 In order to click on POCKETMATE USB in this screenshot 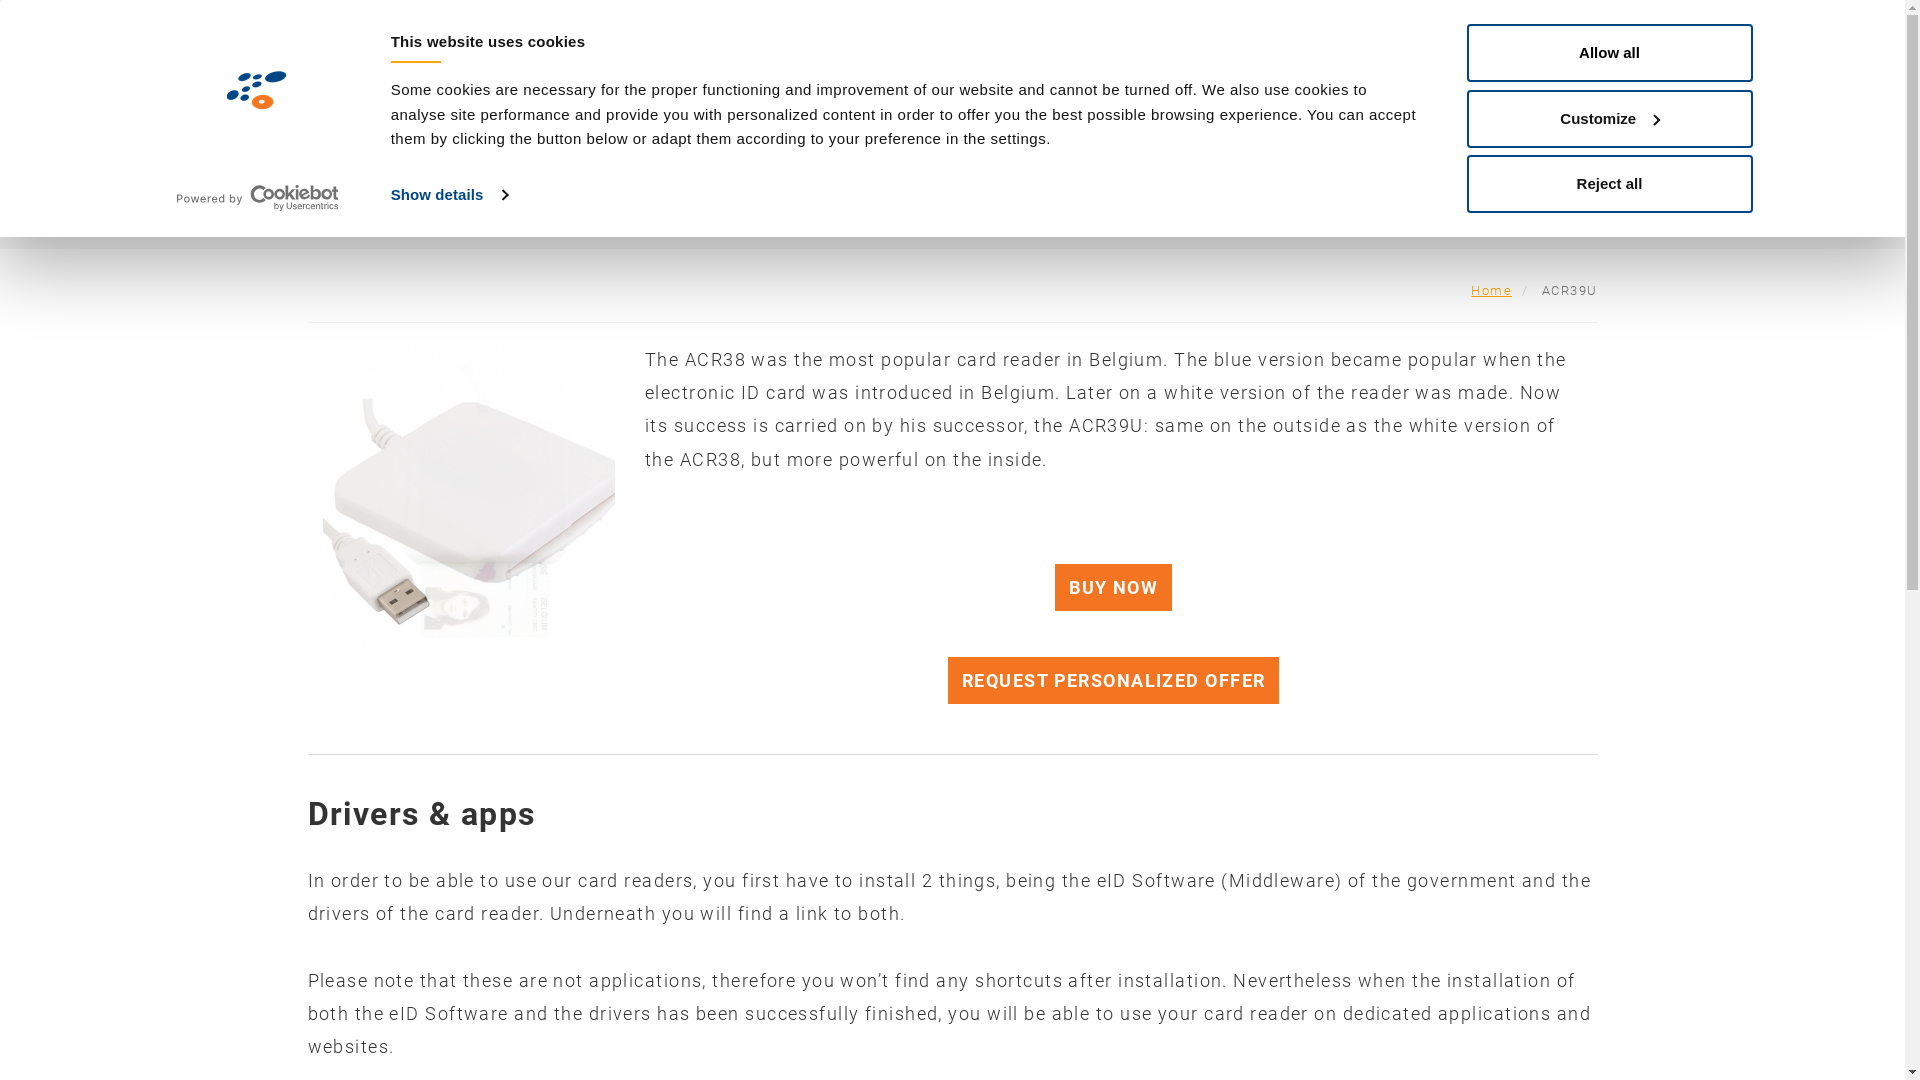, I will do `click(1469, 104)`.